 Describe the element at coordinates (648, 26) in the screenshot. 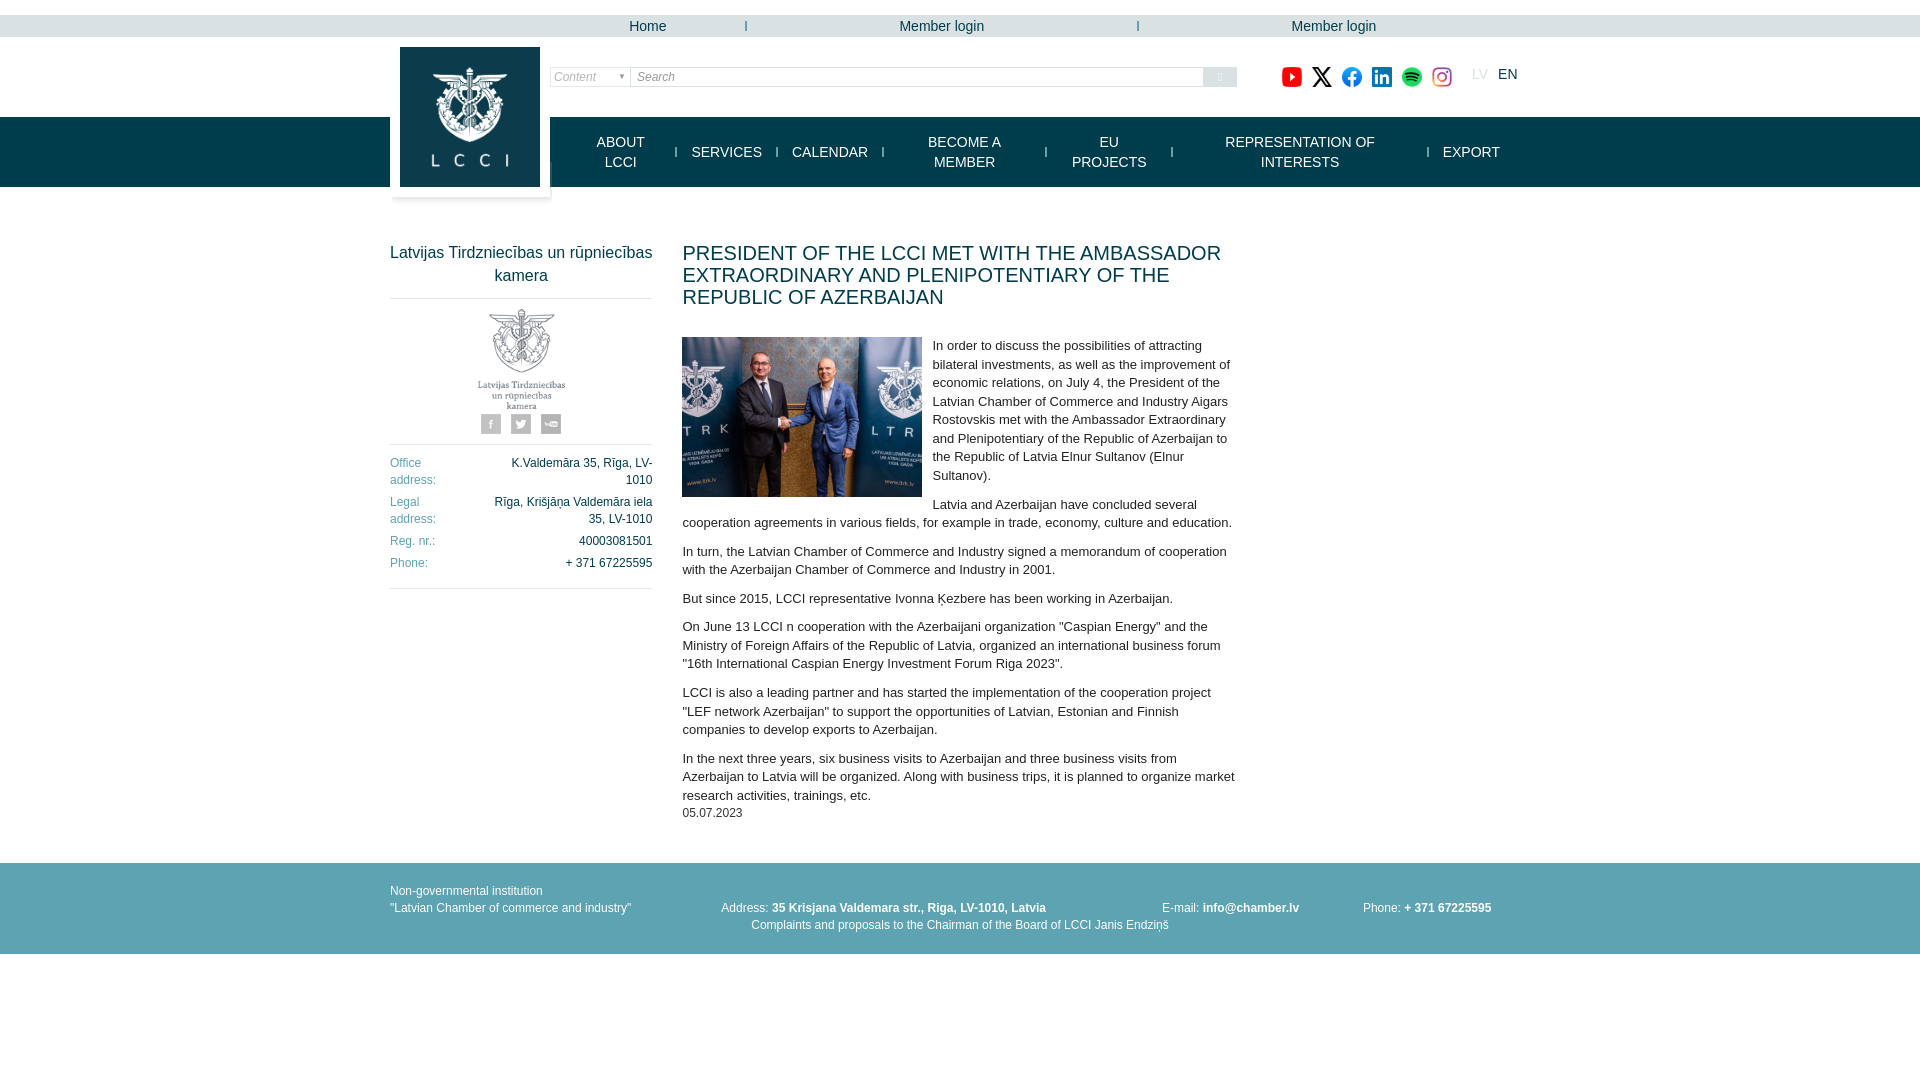

I see `Home` at that location.